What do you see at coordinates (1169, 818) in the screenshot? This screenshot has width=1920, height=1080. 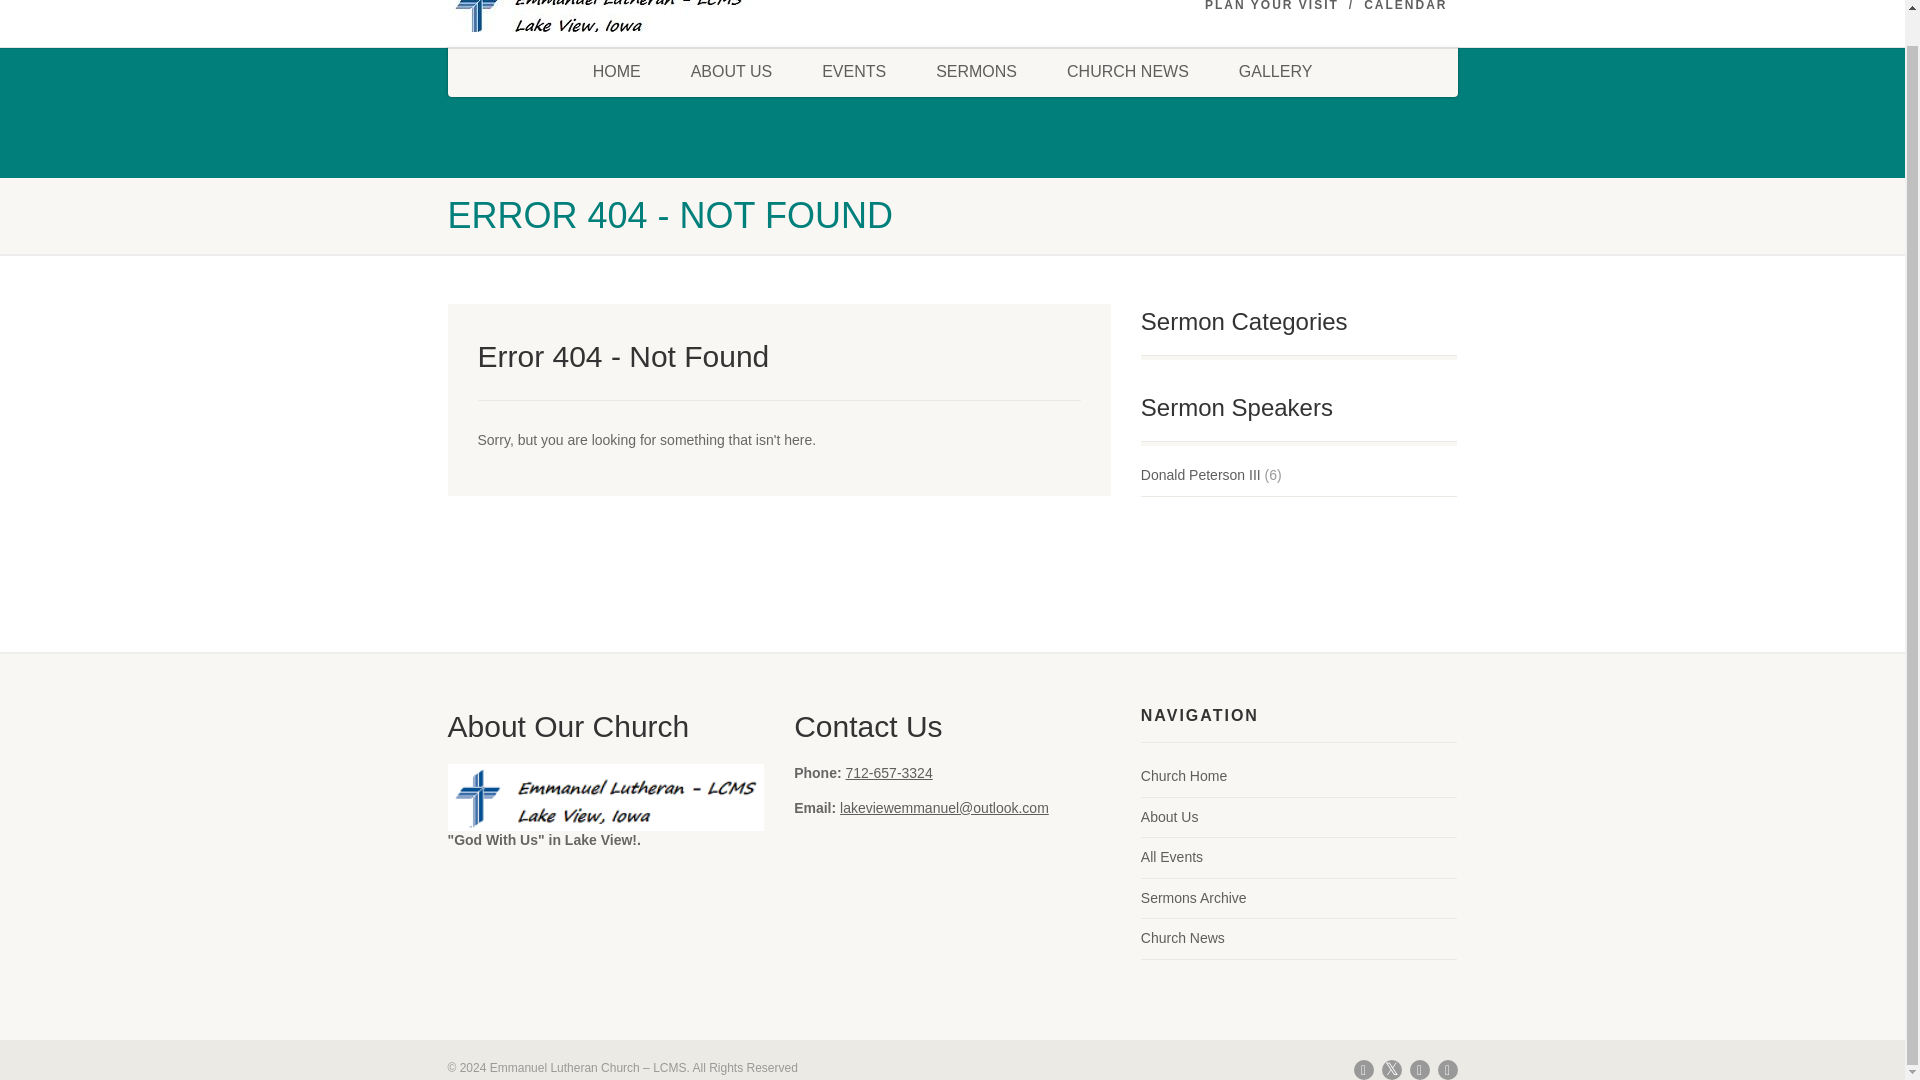 I see `About Us` at bounding box center [1169, 818].